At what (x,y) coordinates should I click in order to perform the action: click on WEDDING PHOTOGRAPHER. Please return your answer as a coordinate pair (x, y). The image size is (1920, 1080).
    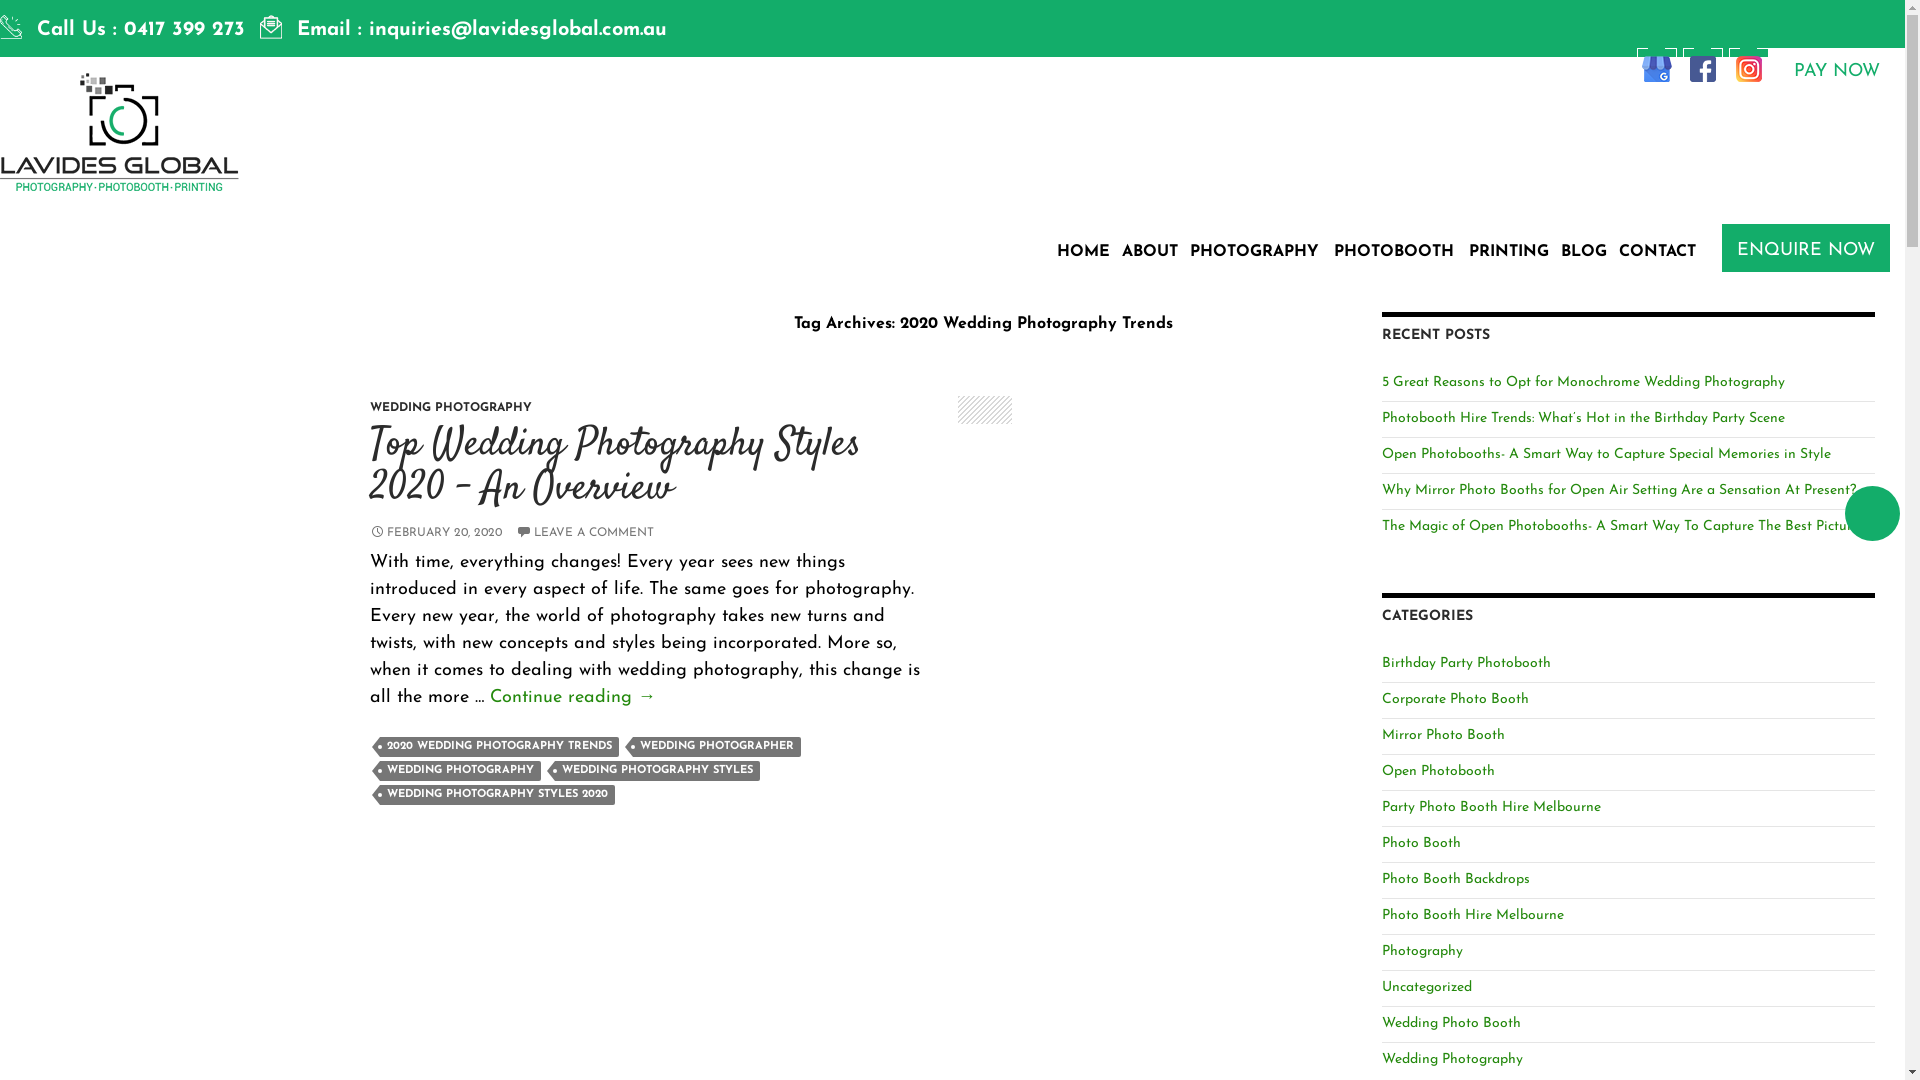
    Looking at the image, I should click on (717, 747).